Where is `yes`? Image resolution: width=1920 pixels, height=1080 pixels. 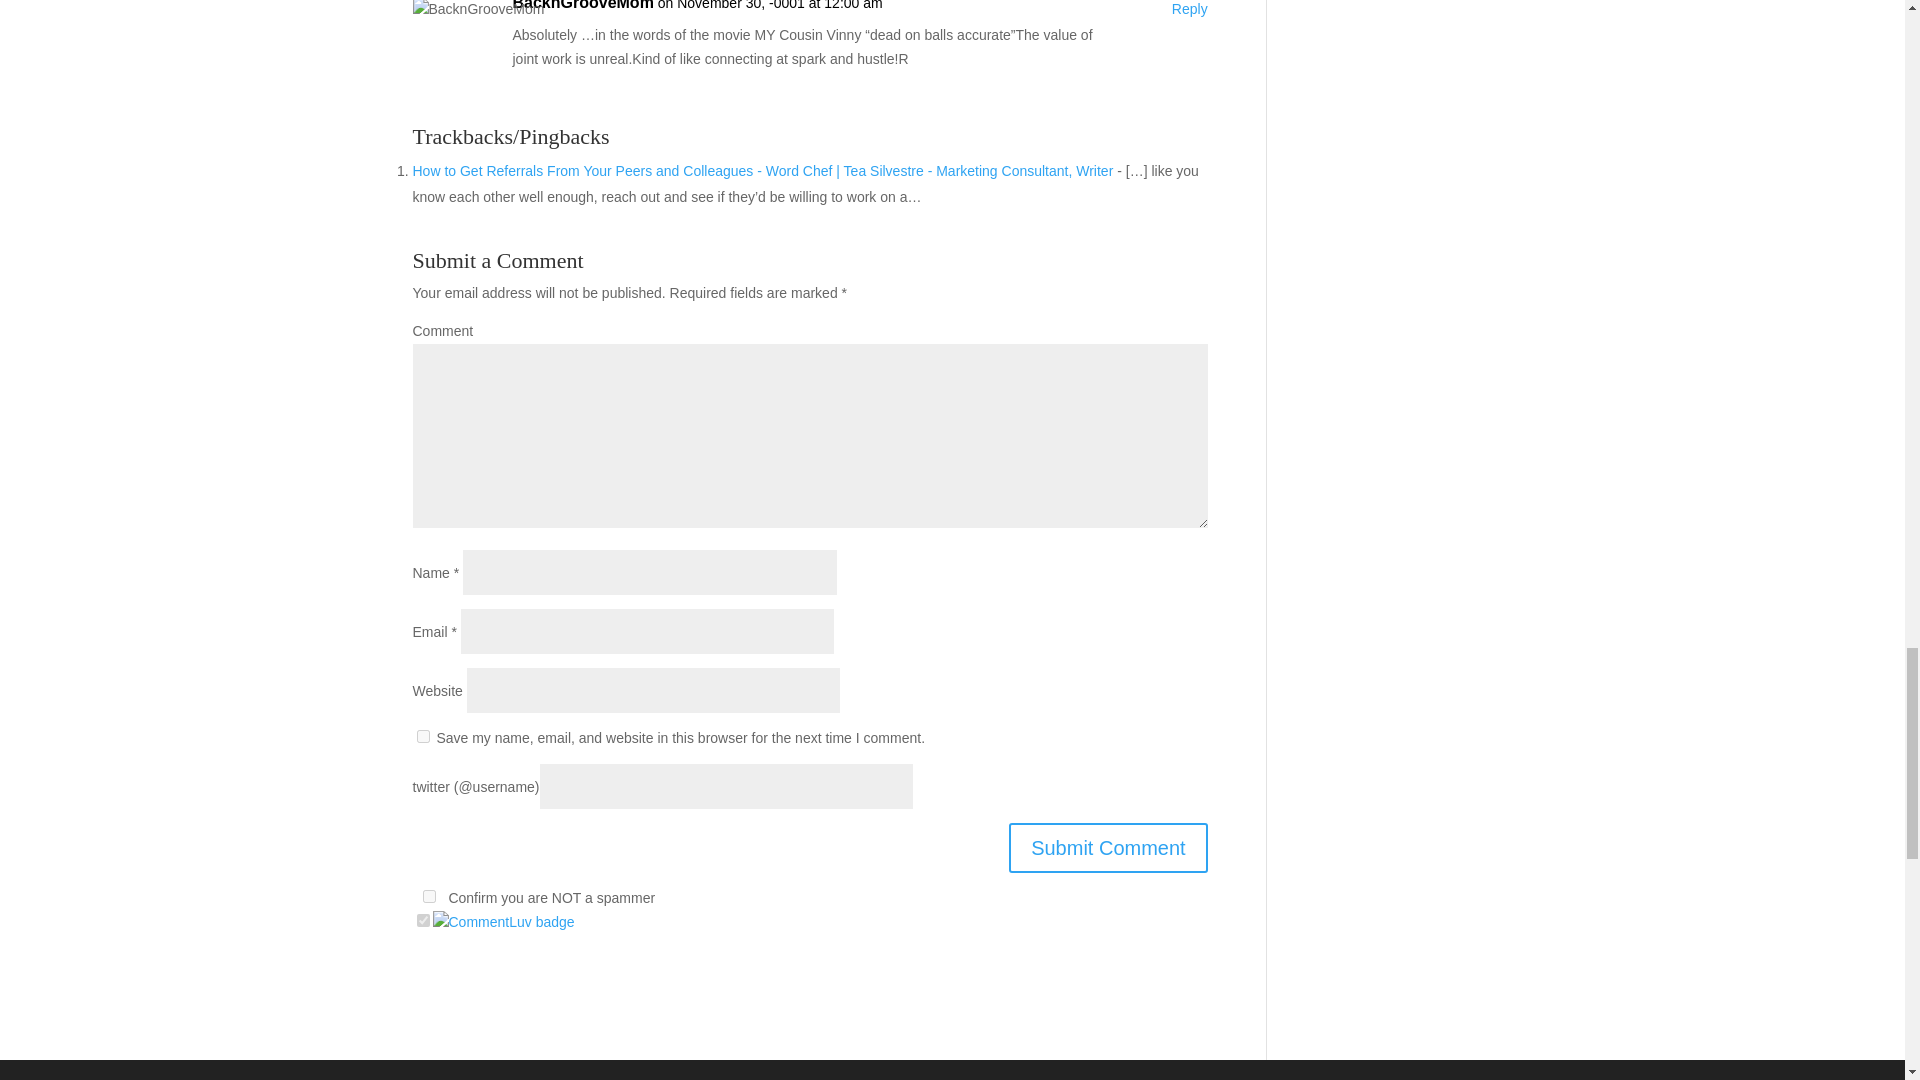
yes is located at coordinates (422, 736).